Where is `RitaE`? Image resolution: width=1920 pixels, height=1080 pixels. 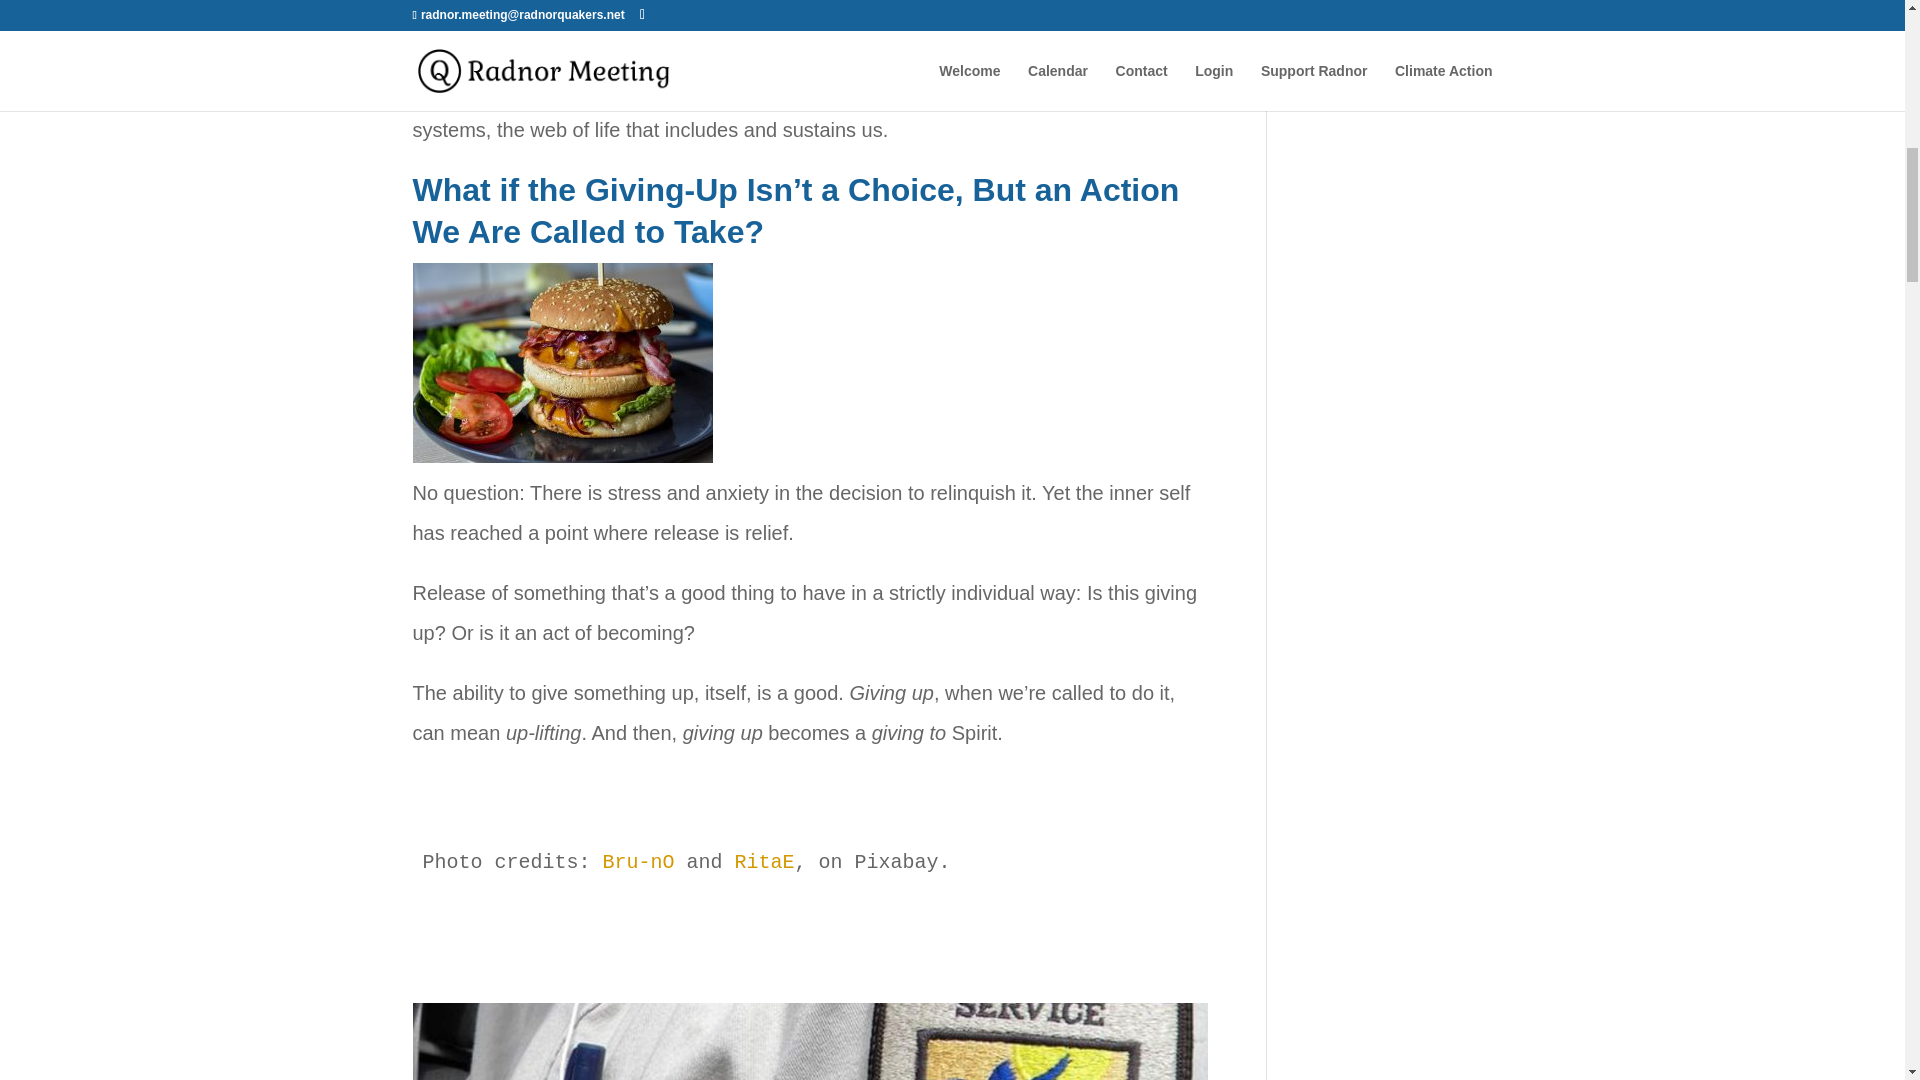 RitaE is located at coordinates (764, 862).